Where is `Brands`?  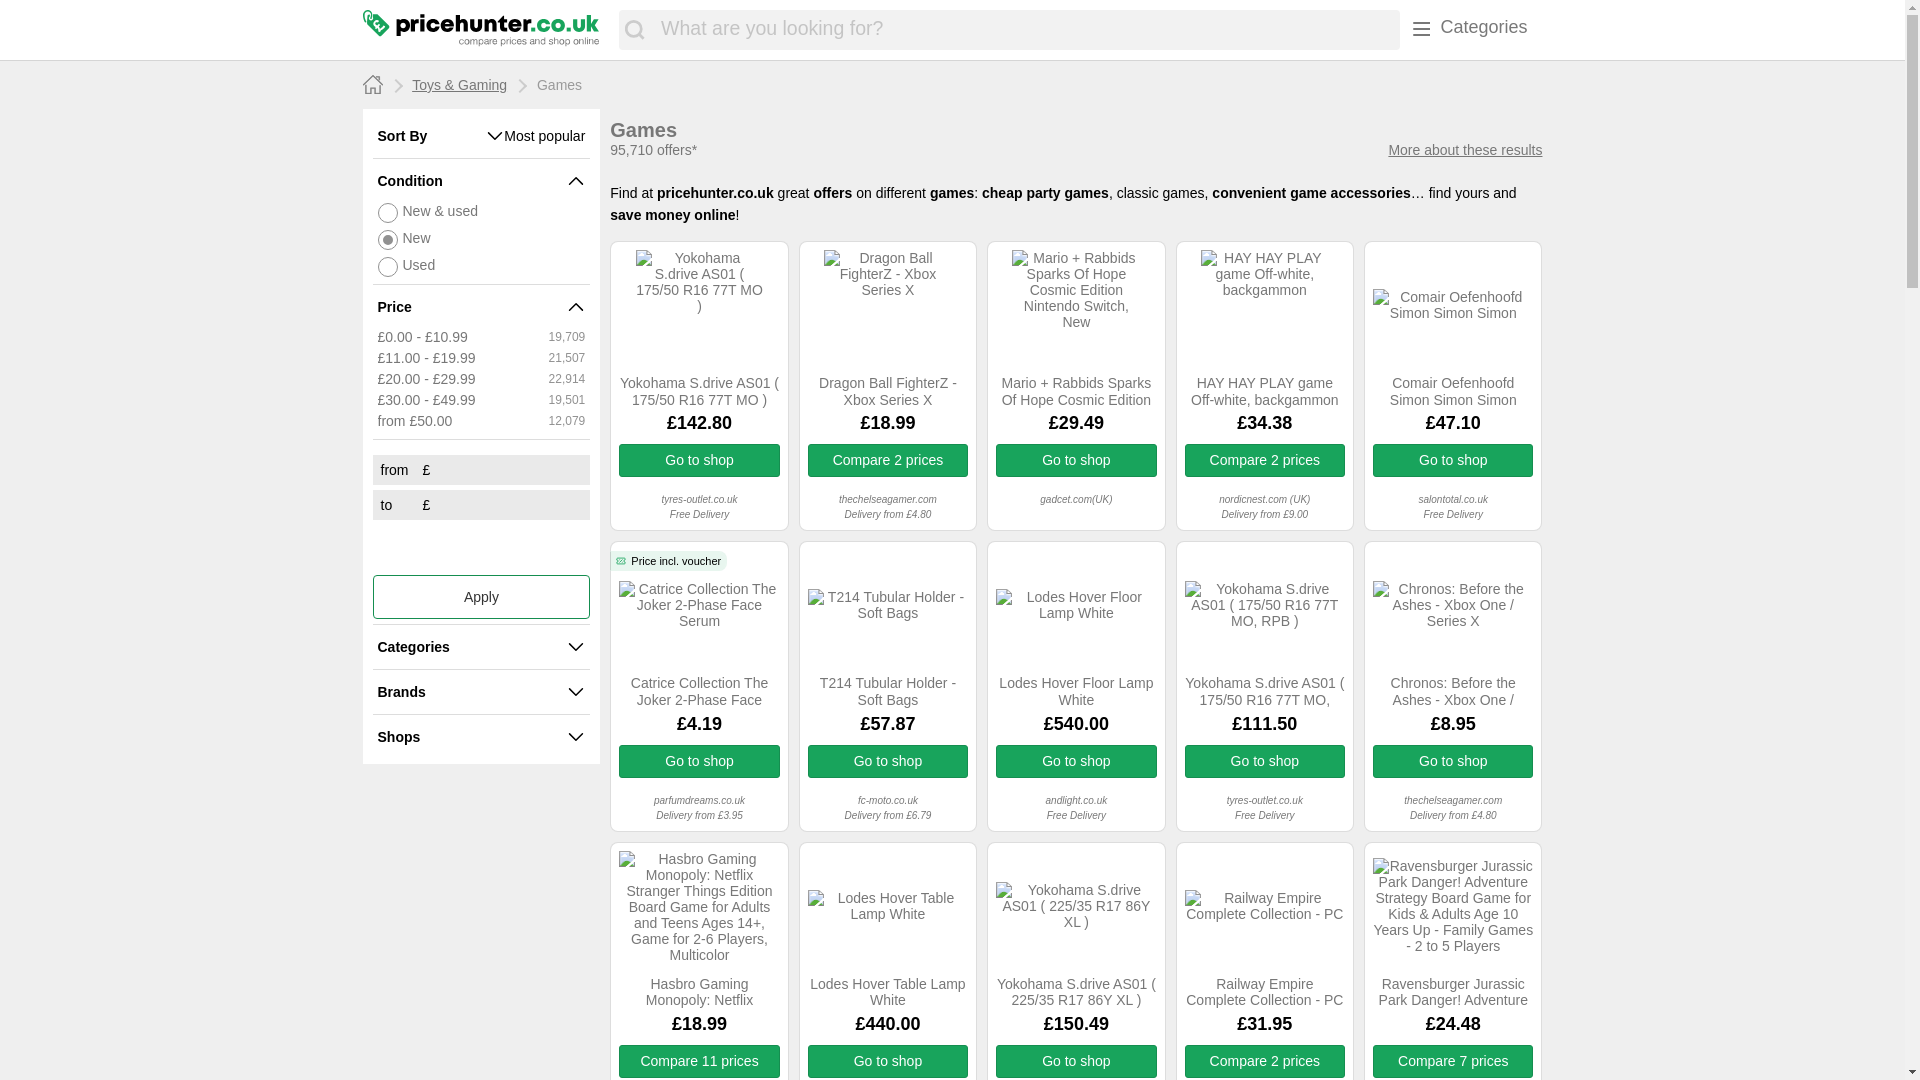 Brands is located at coordinates (473, 691).